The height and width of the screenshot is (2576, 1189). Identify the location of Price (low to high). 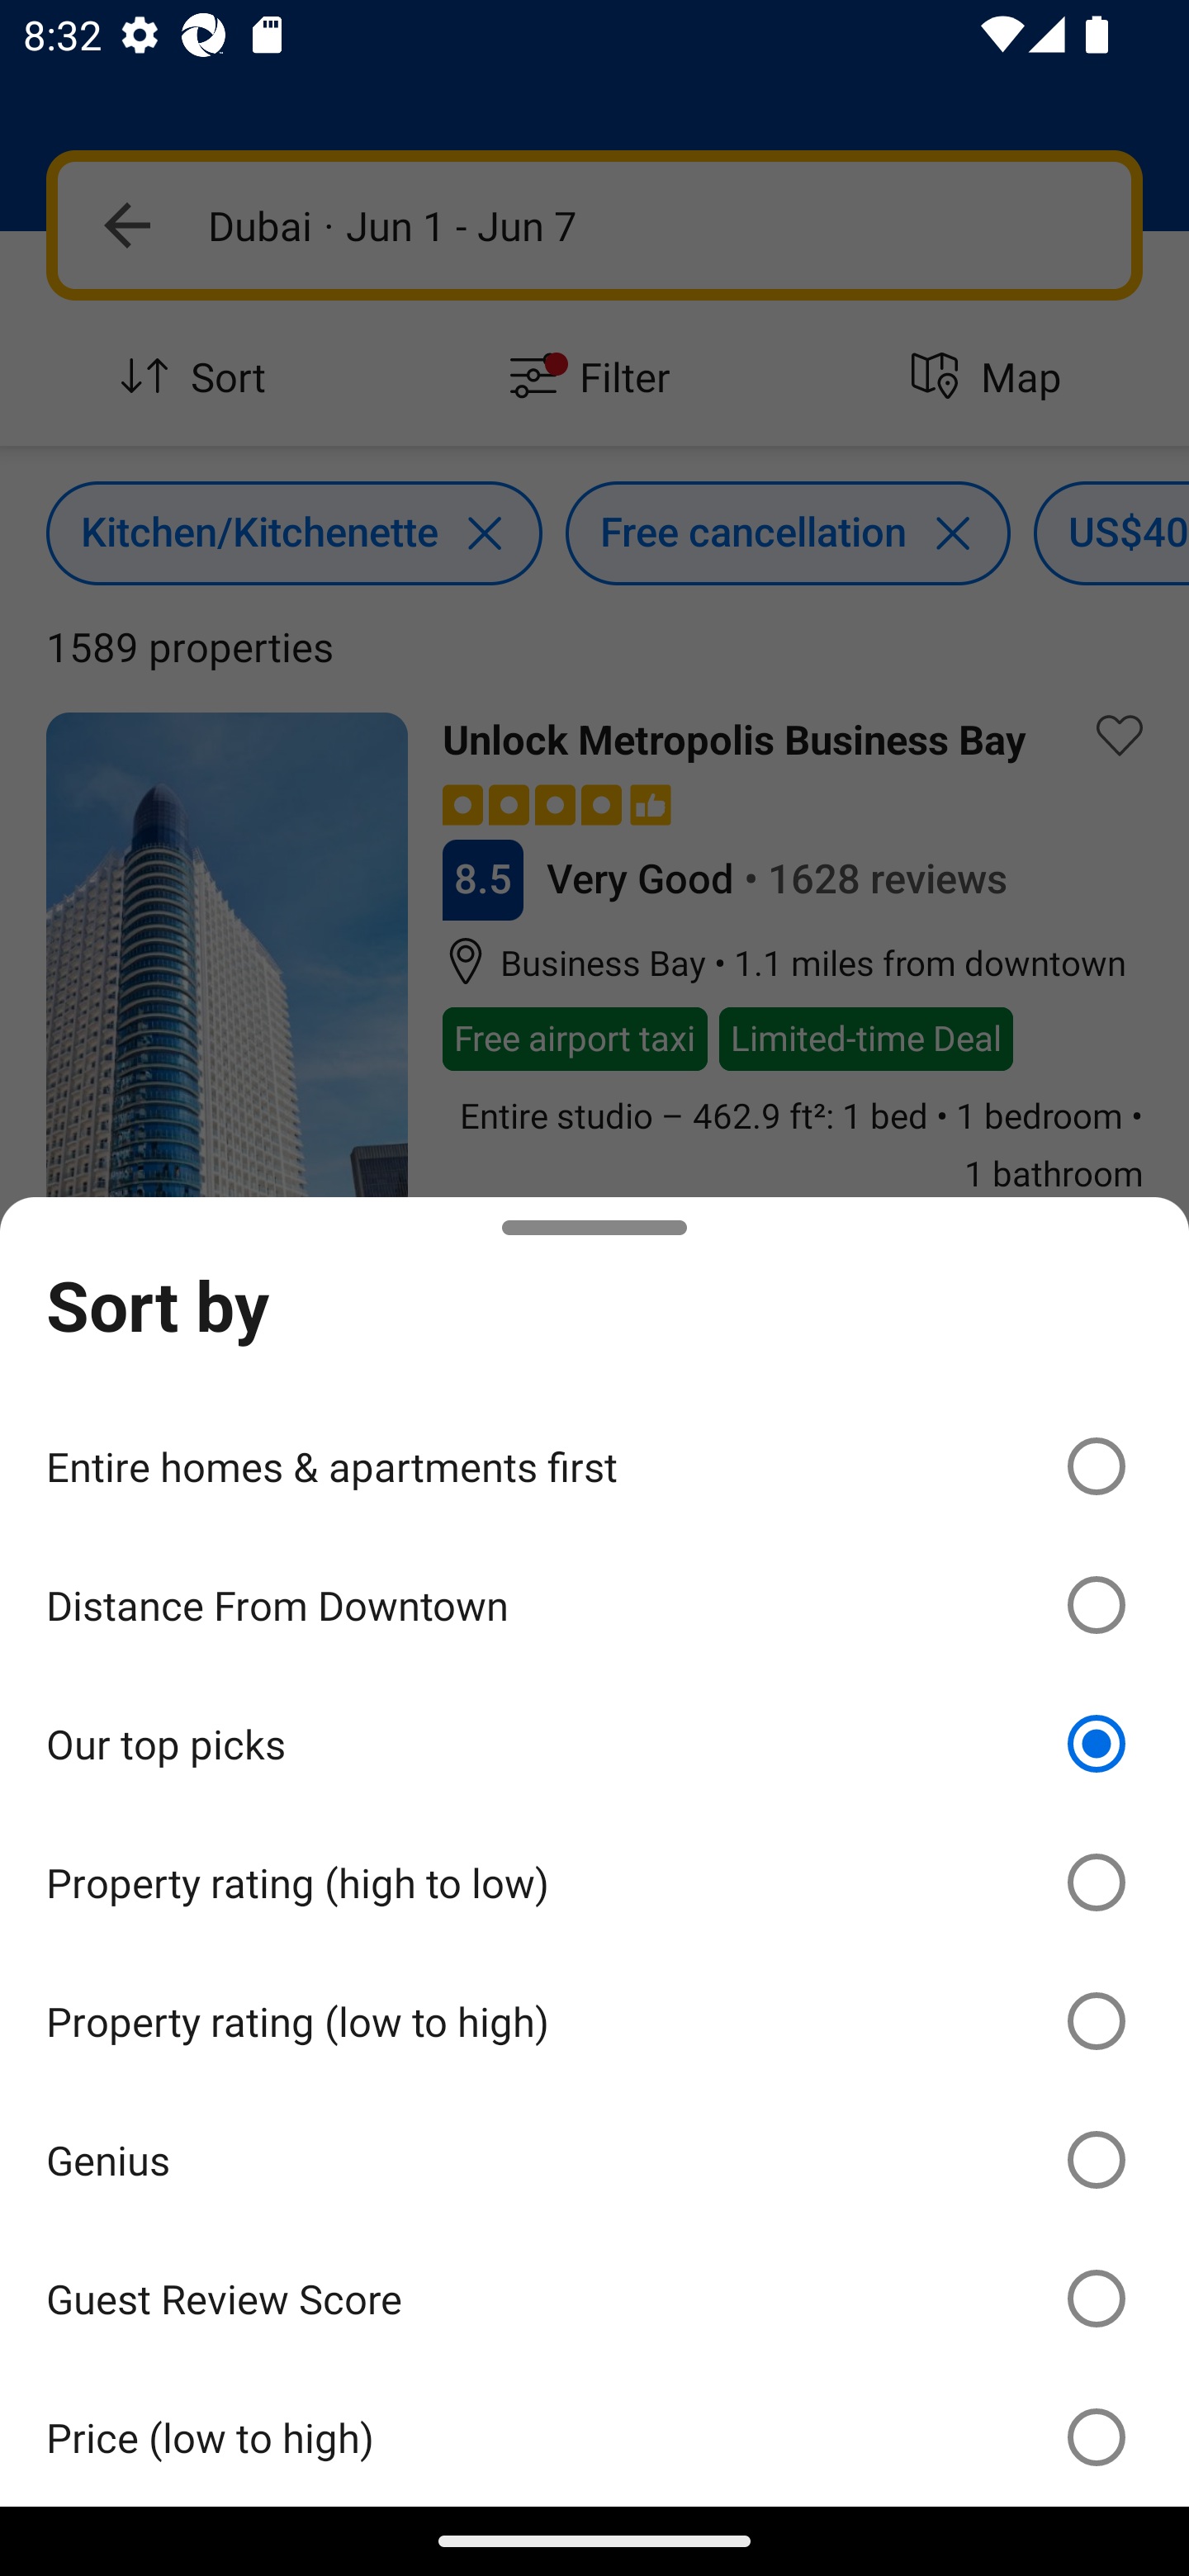
(594, 2436).